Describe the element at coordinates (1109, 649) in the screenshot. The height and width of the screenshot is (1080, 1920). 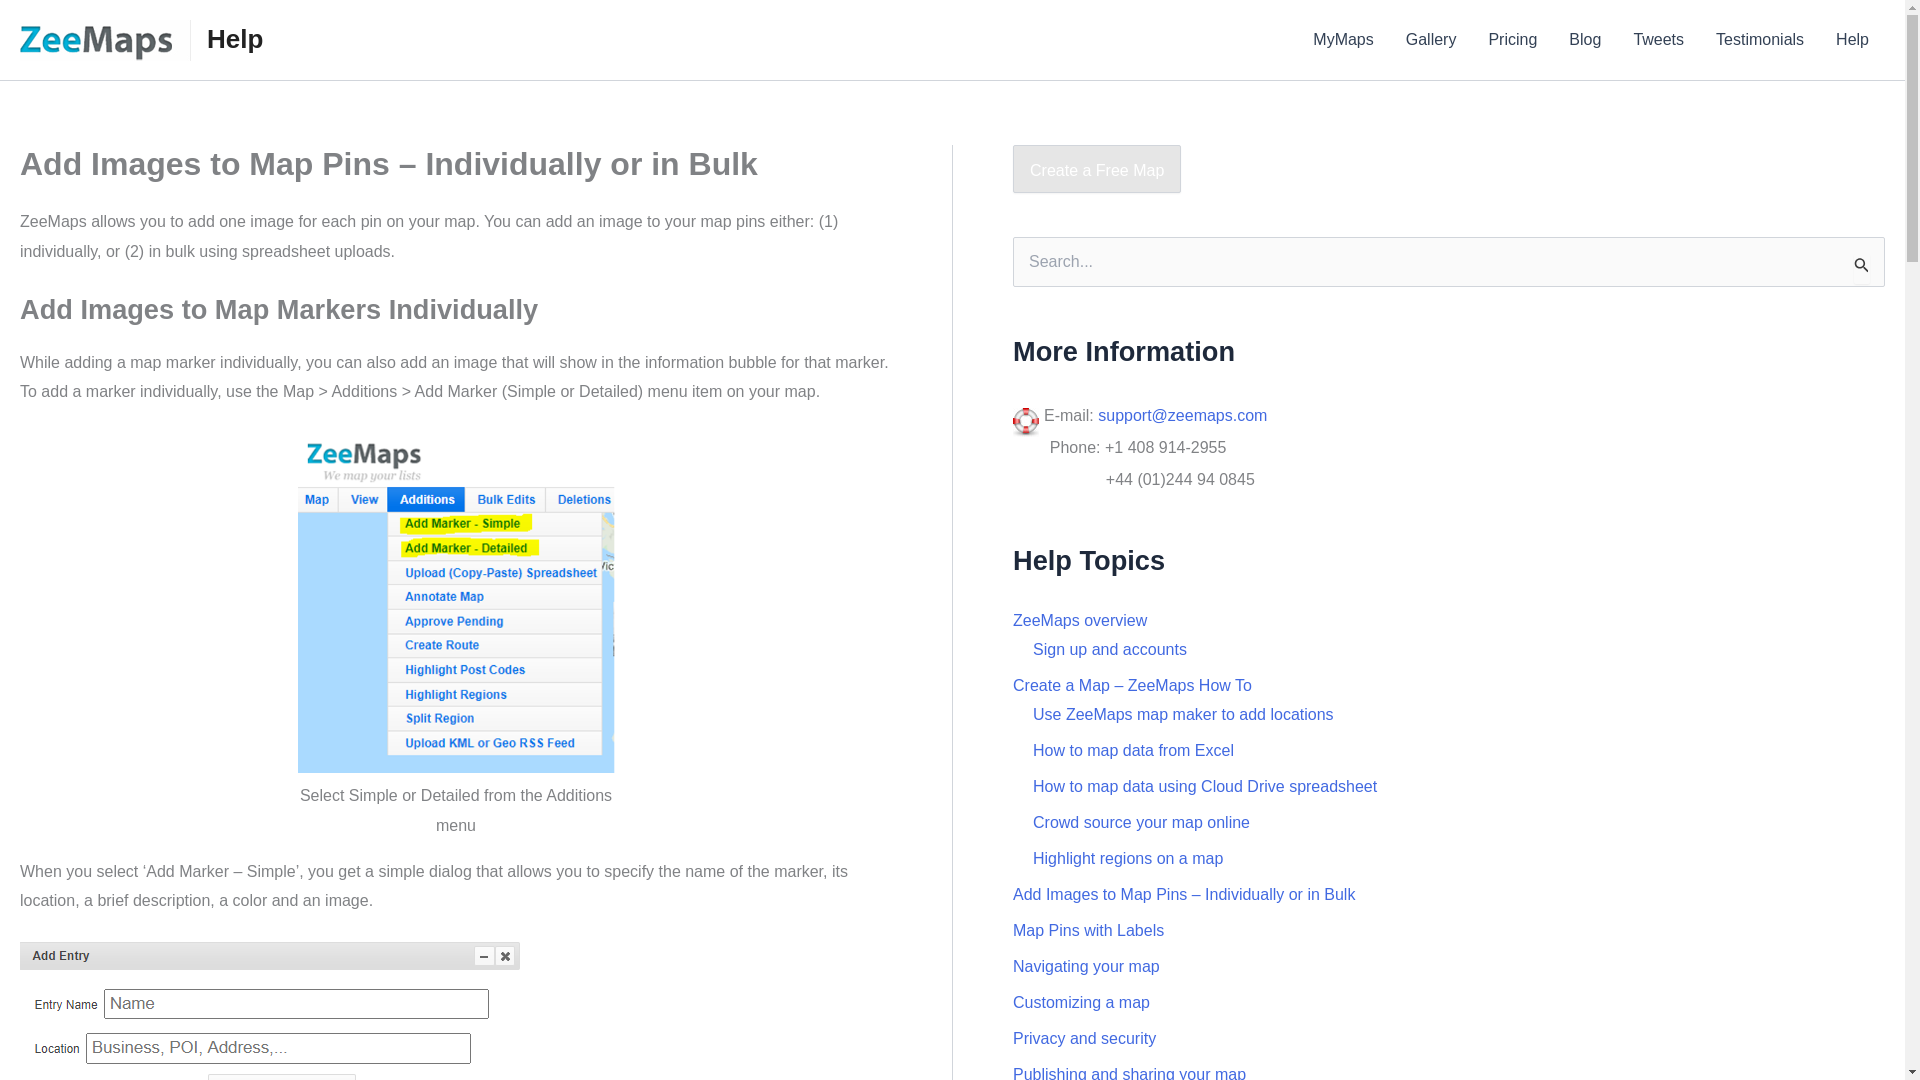
I see `Sign up and accounts` at that location.